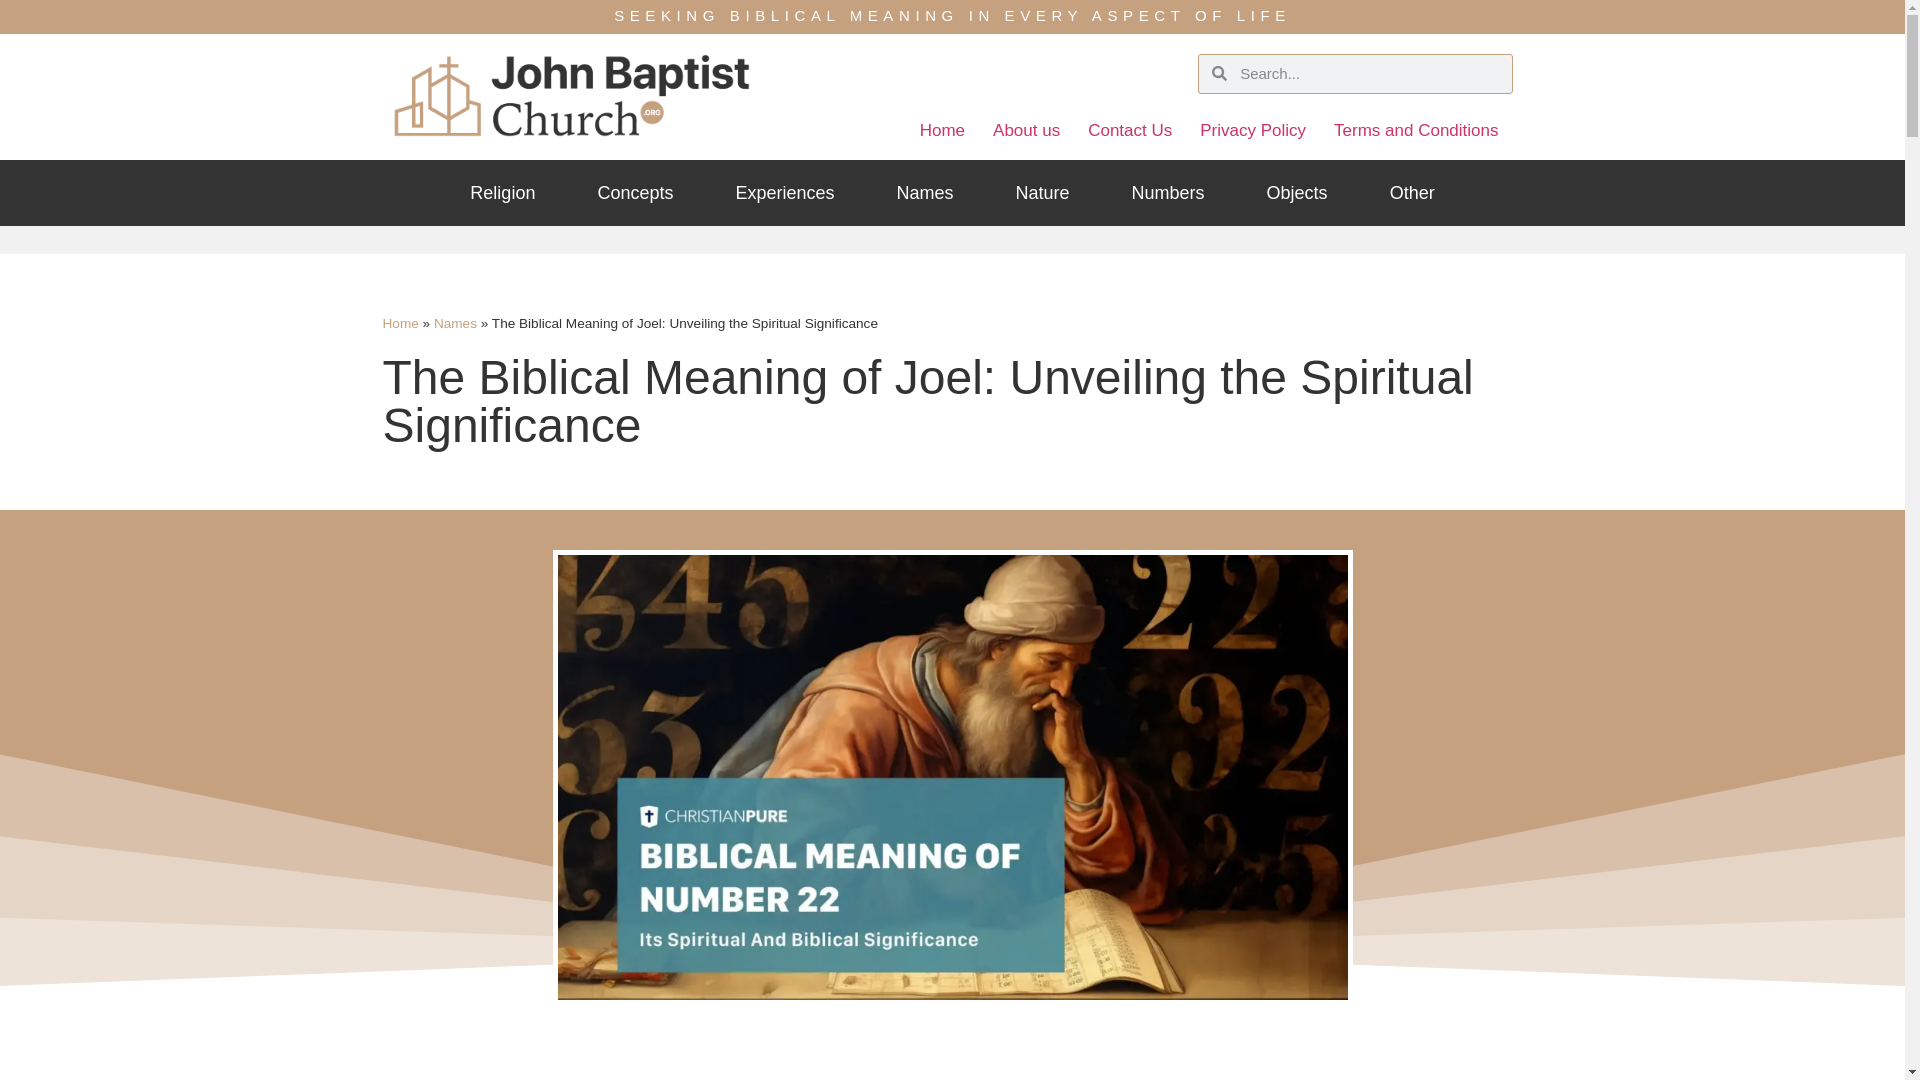 The height and width of the screenshot is (1080, 1920). What do you see at coordinates (1168, 192) in the screenshot?
I see `Numbers` at bounding box center [1168, 192].